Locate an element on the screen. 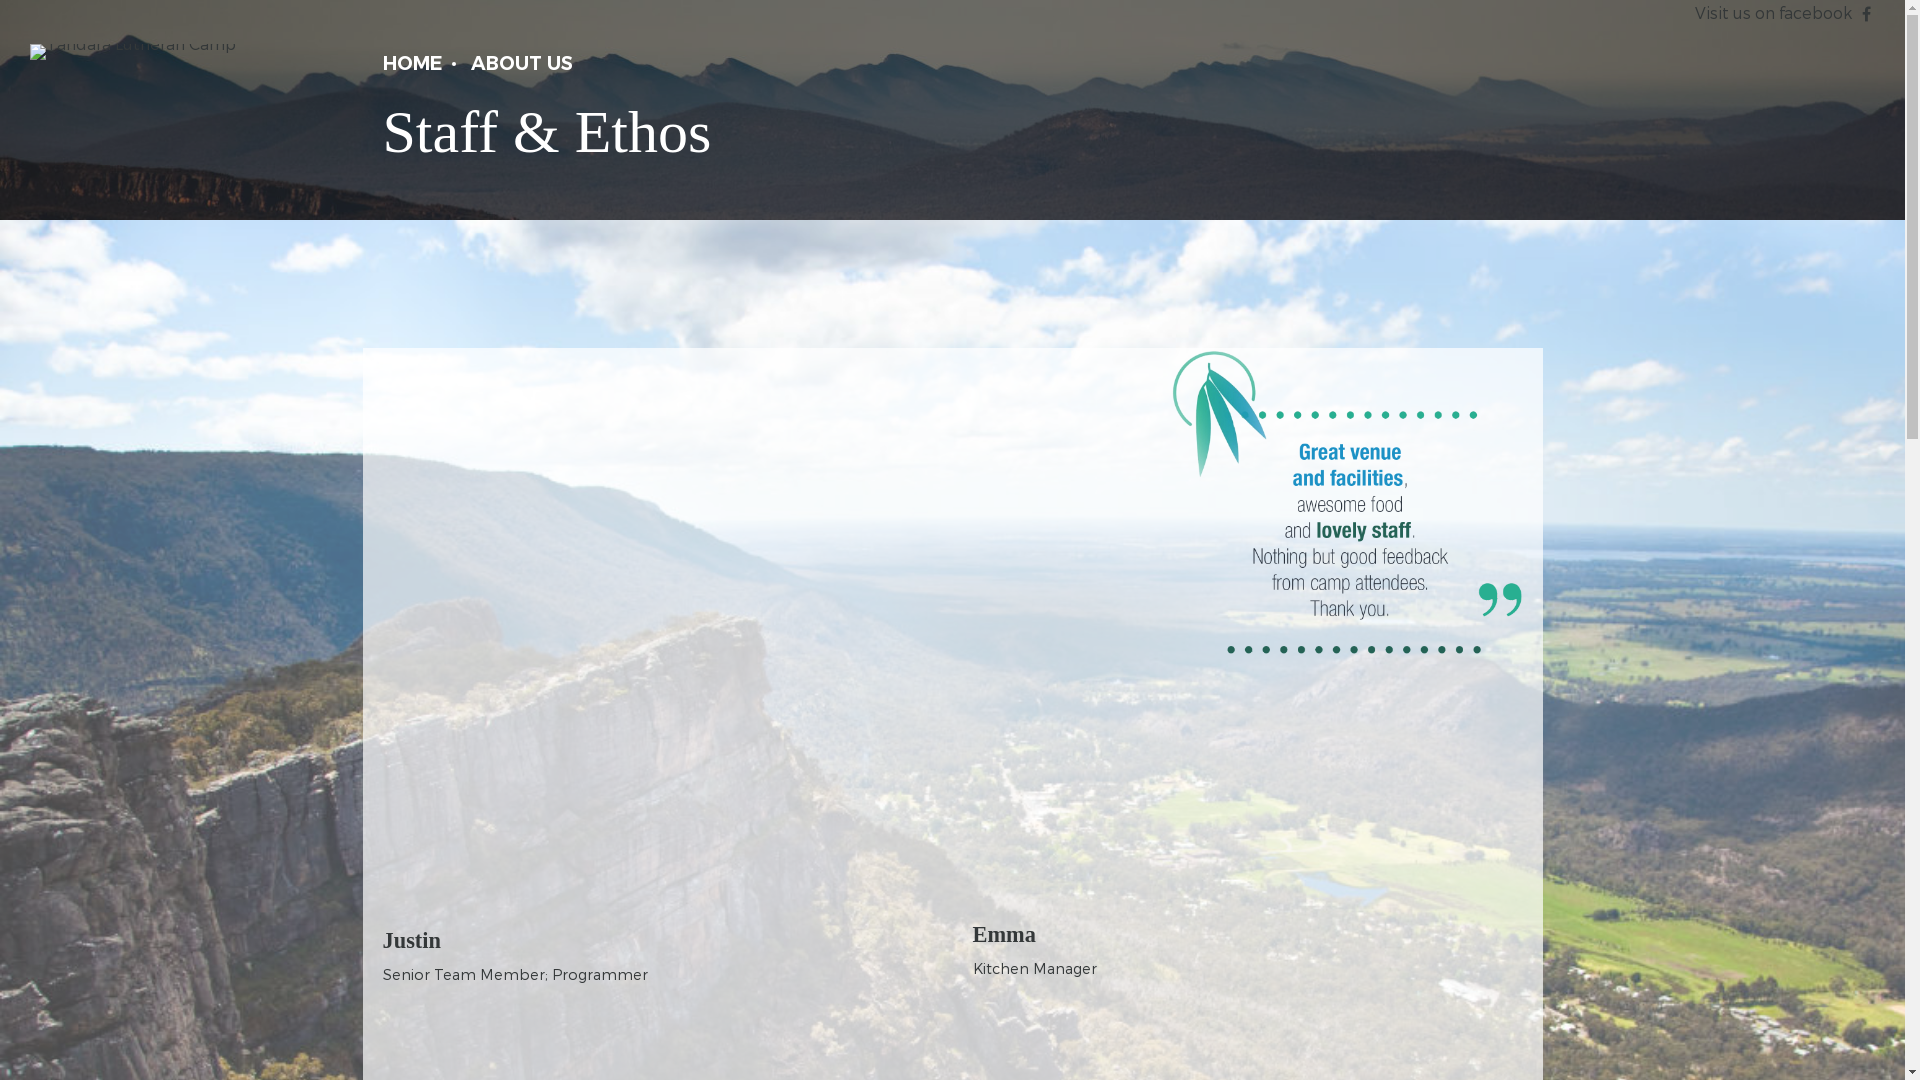 The image size is (1920, 1080). Visit us on facebook is located at coordinates (1774, 12).